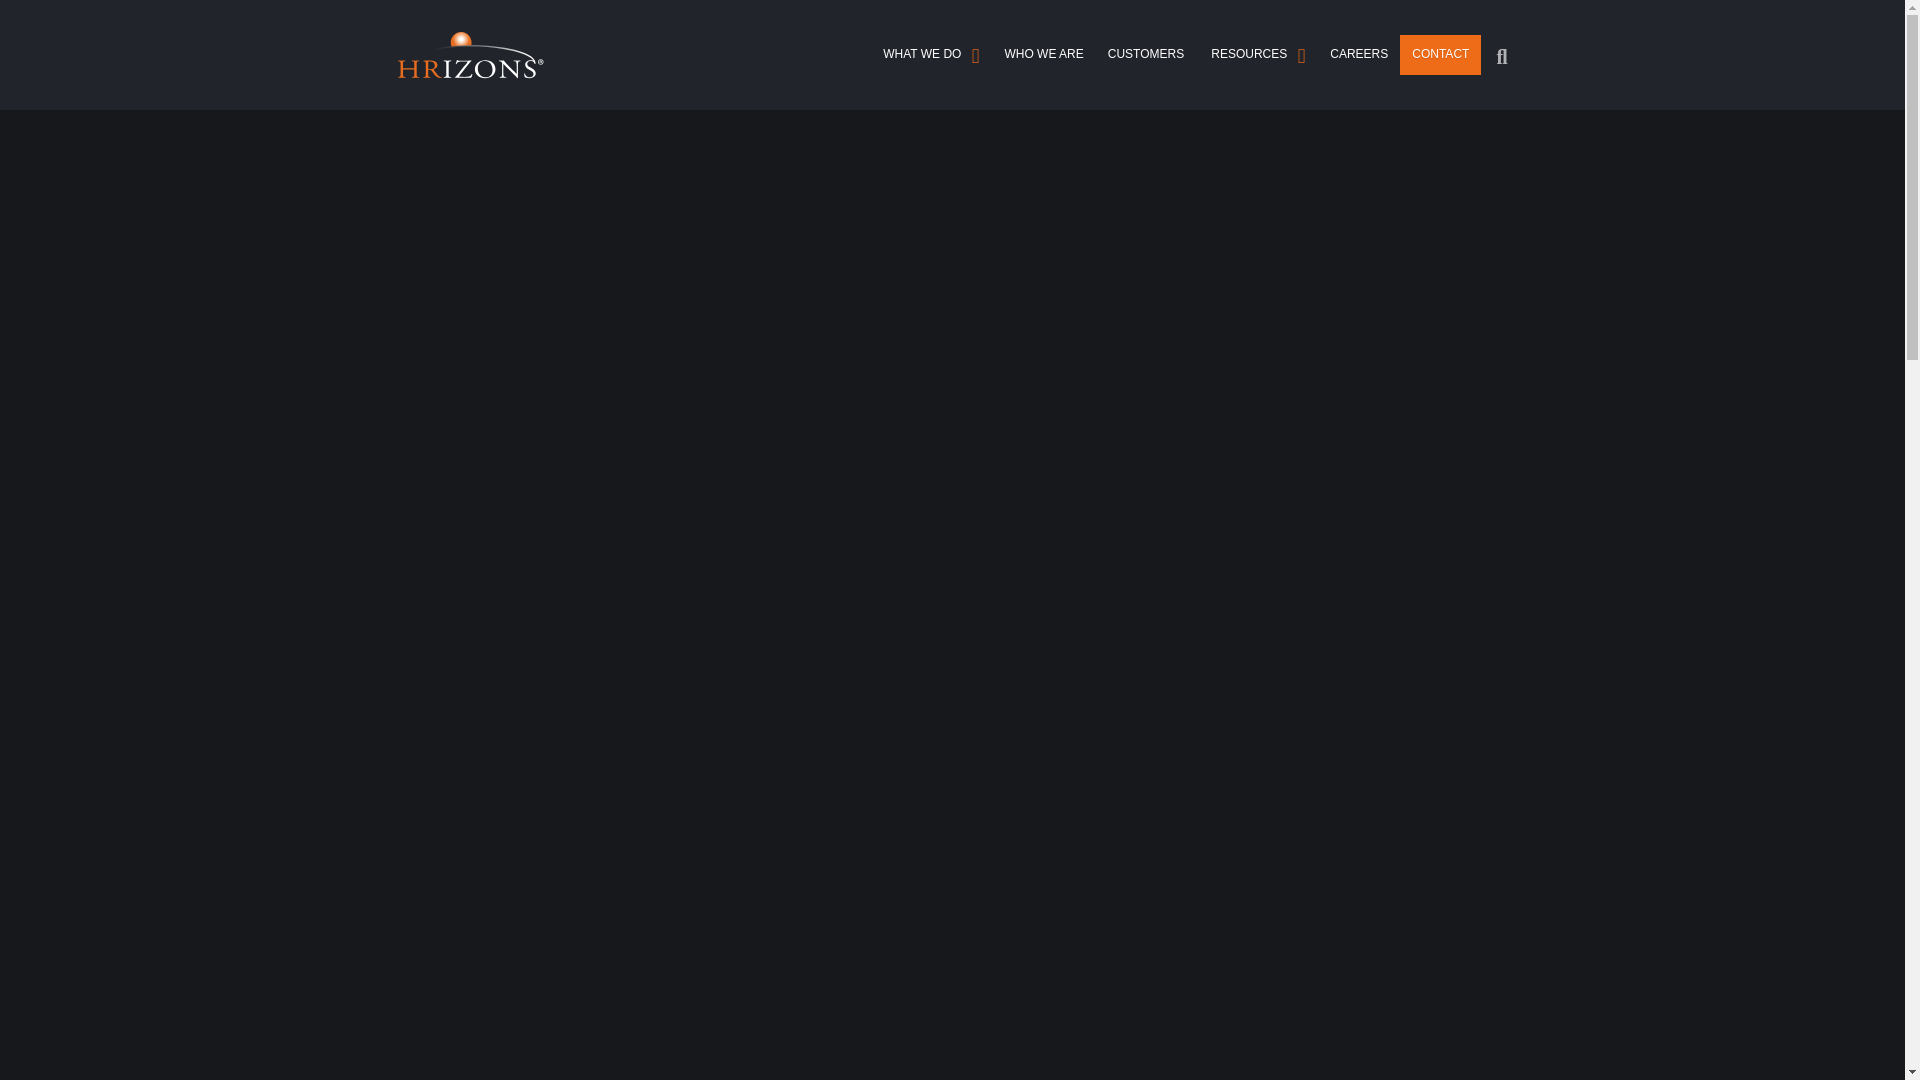 The height and width of the screenshot is (1080, 1920). Describe the element at coordinates (1440, 54) in the screenshot. I see `CONTACT` at that location.